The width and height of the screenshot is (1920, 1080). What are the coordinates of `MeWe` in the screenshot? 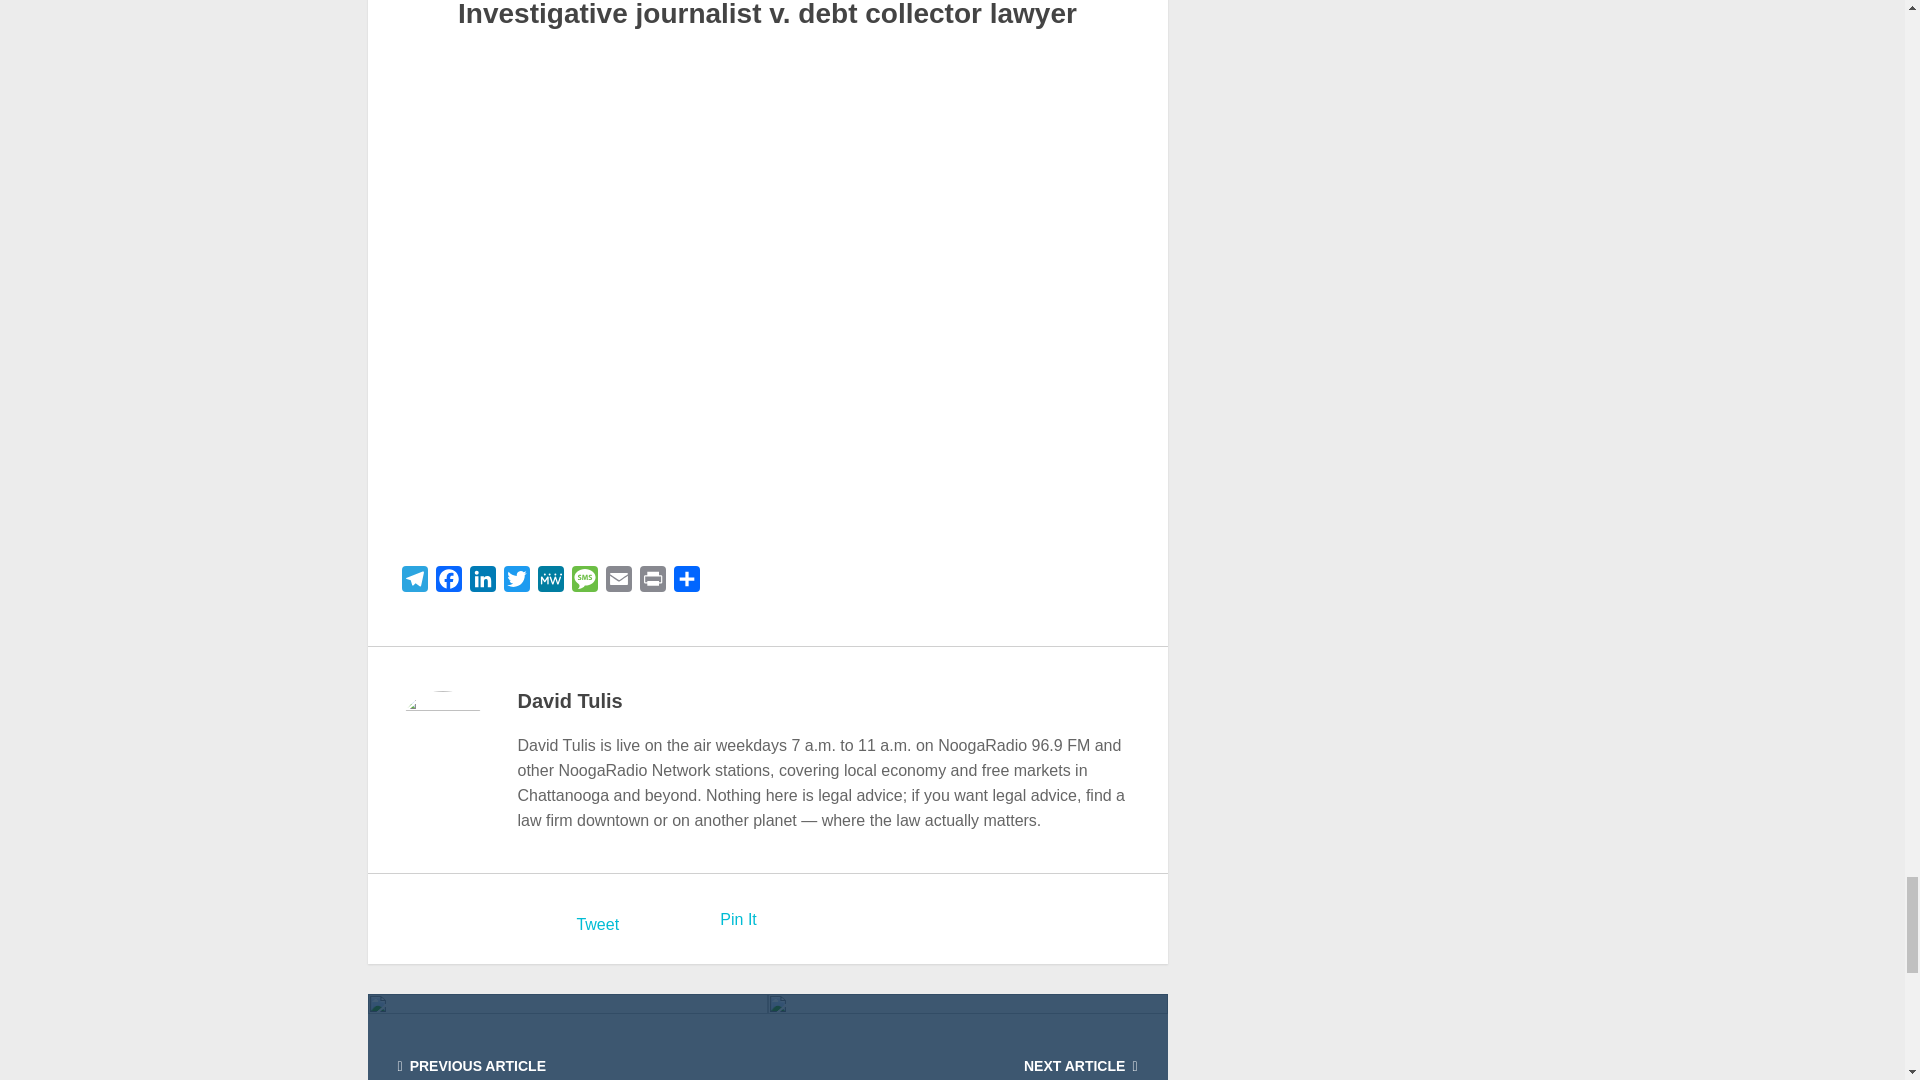 It's located at (550, 582).